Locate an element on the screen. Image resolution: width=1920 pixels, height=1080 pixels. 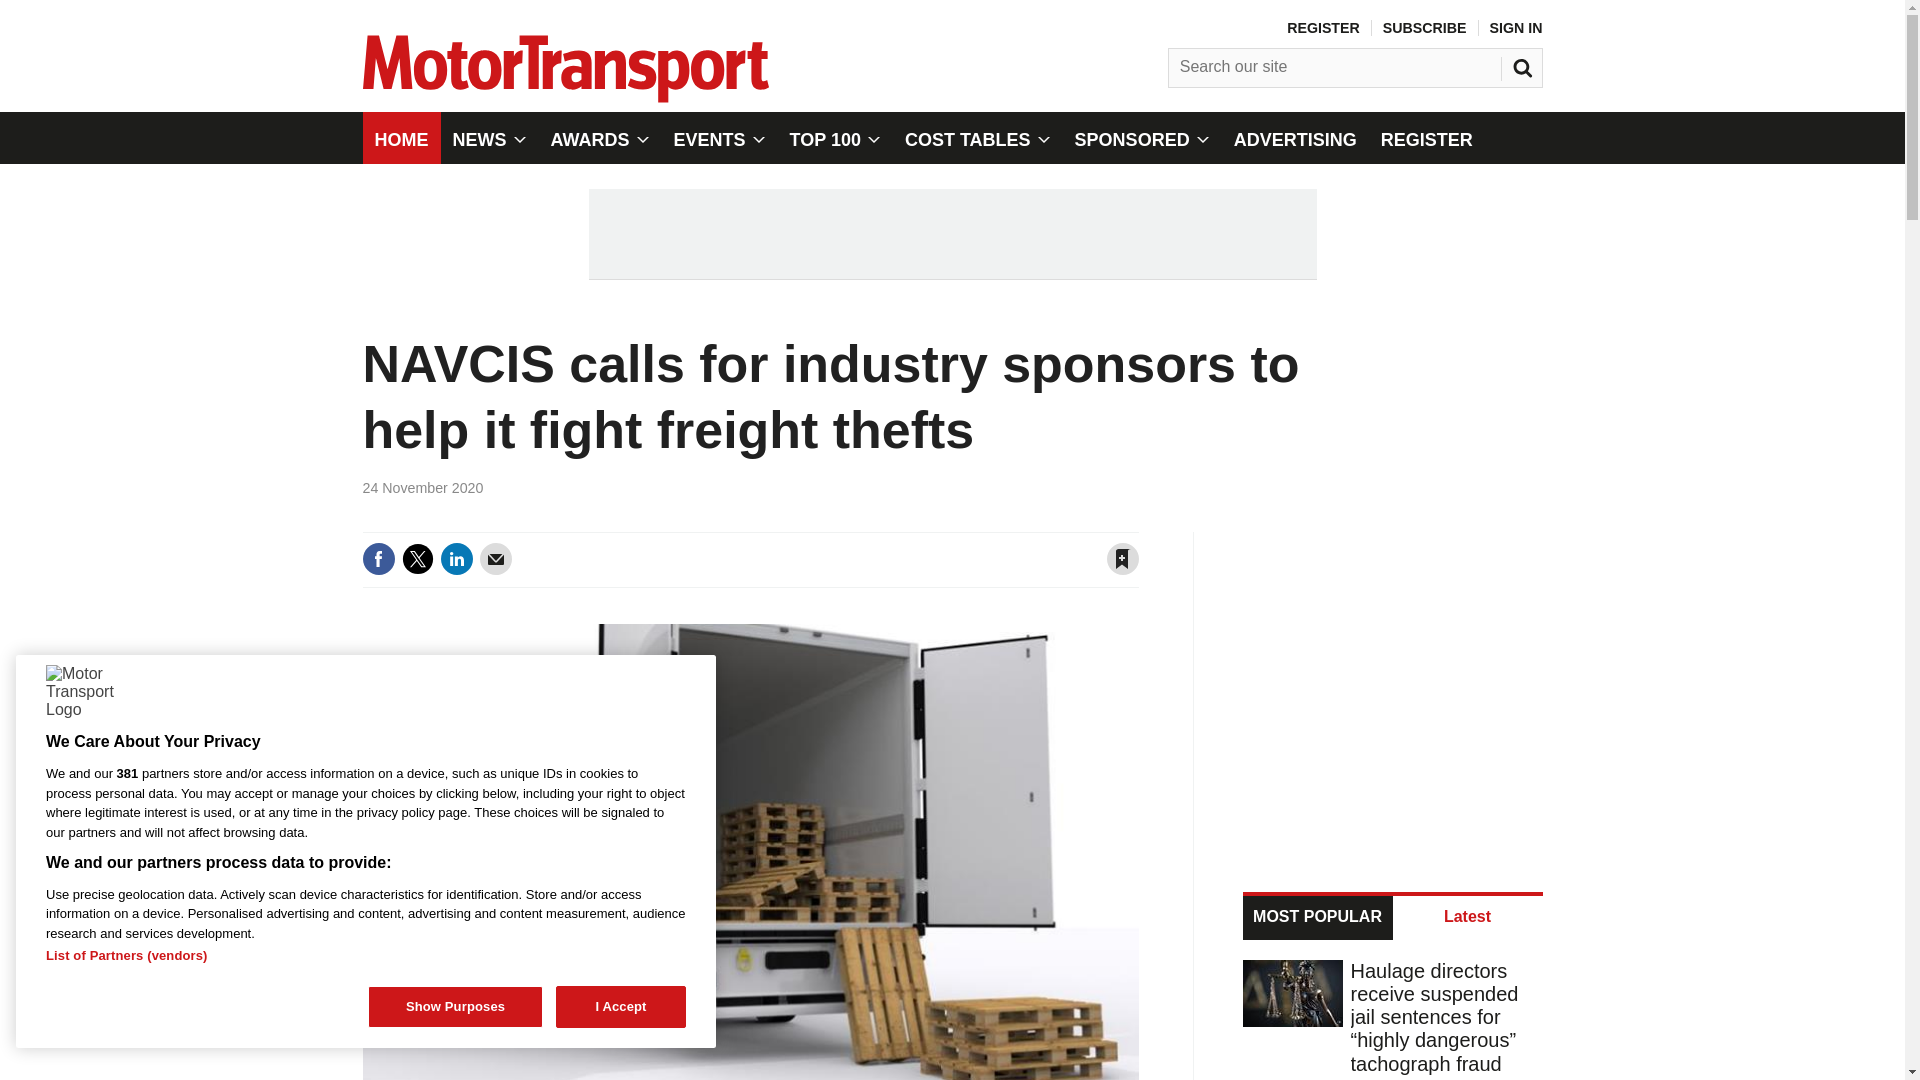
REGISTER is located at coordinates (1322, 28).